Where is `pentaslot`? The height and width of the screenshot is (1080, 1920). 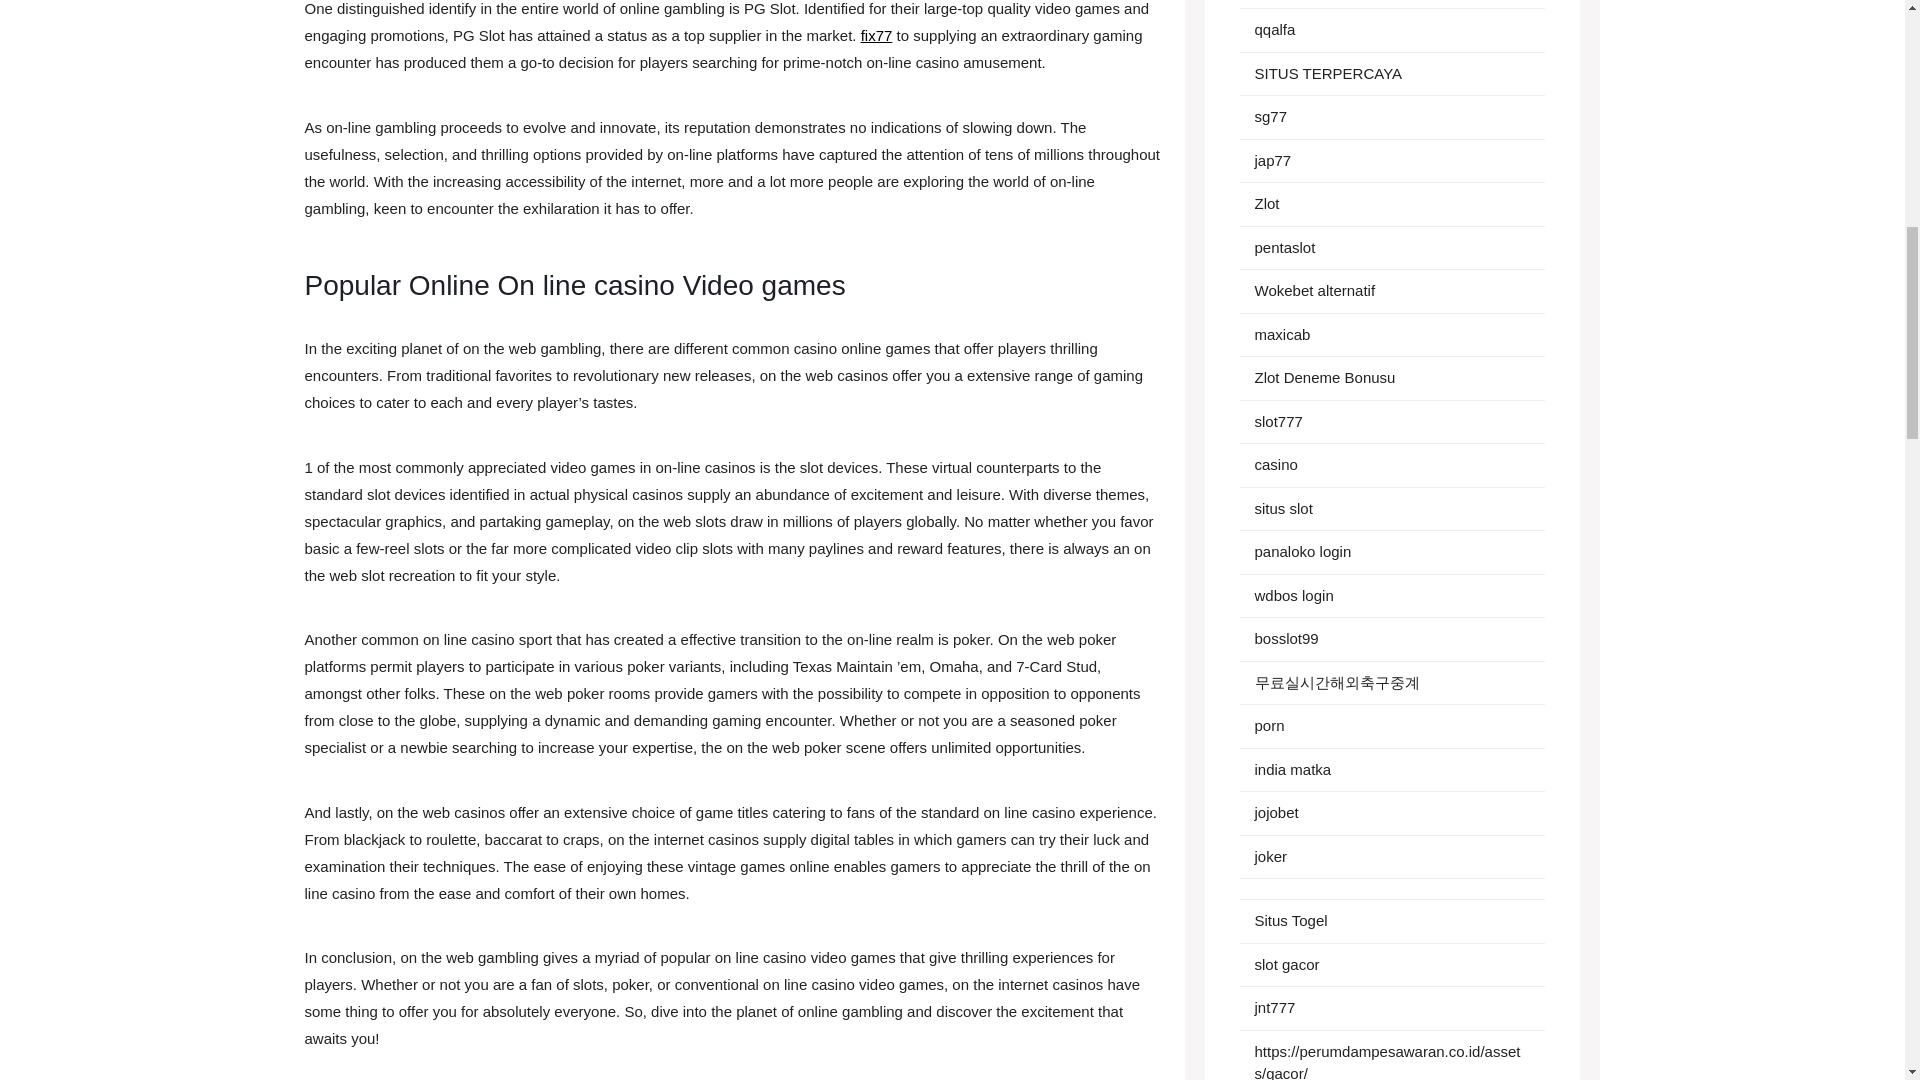
pentaslot is located at coordinates (1284, 246).